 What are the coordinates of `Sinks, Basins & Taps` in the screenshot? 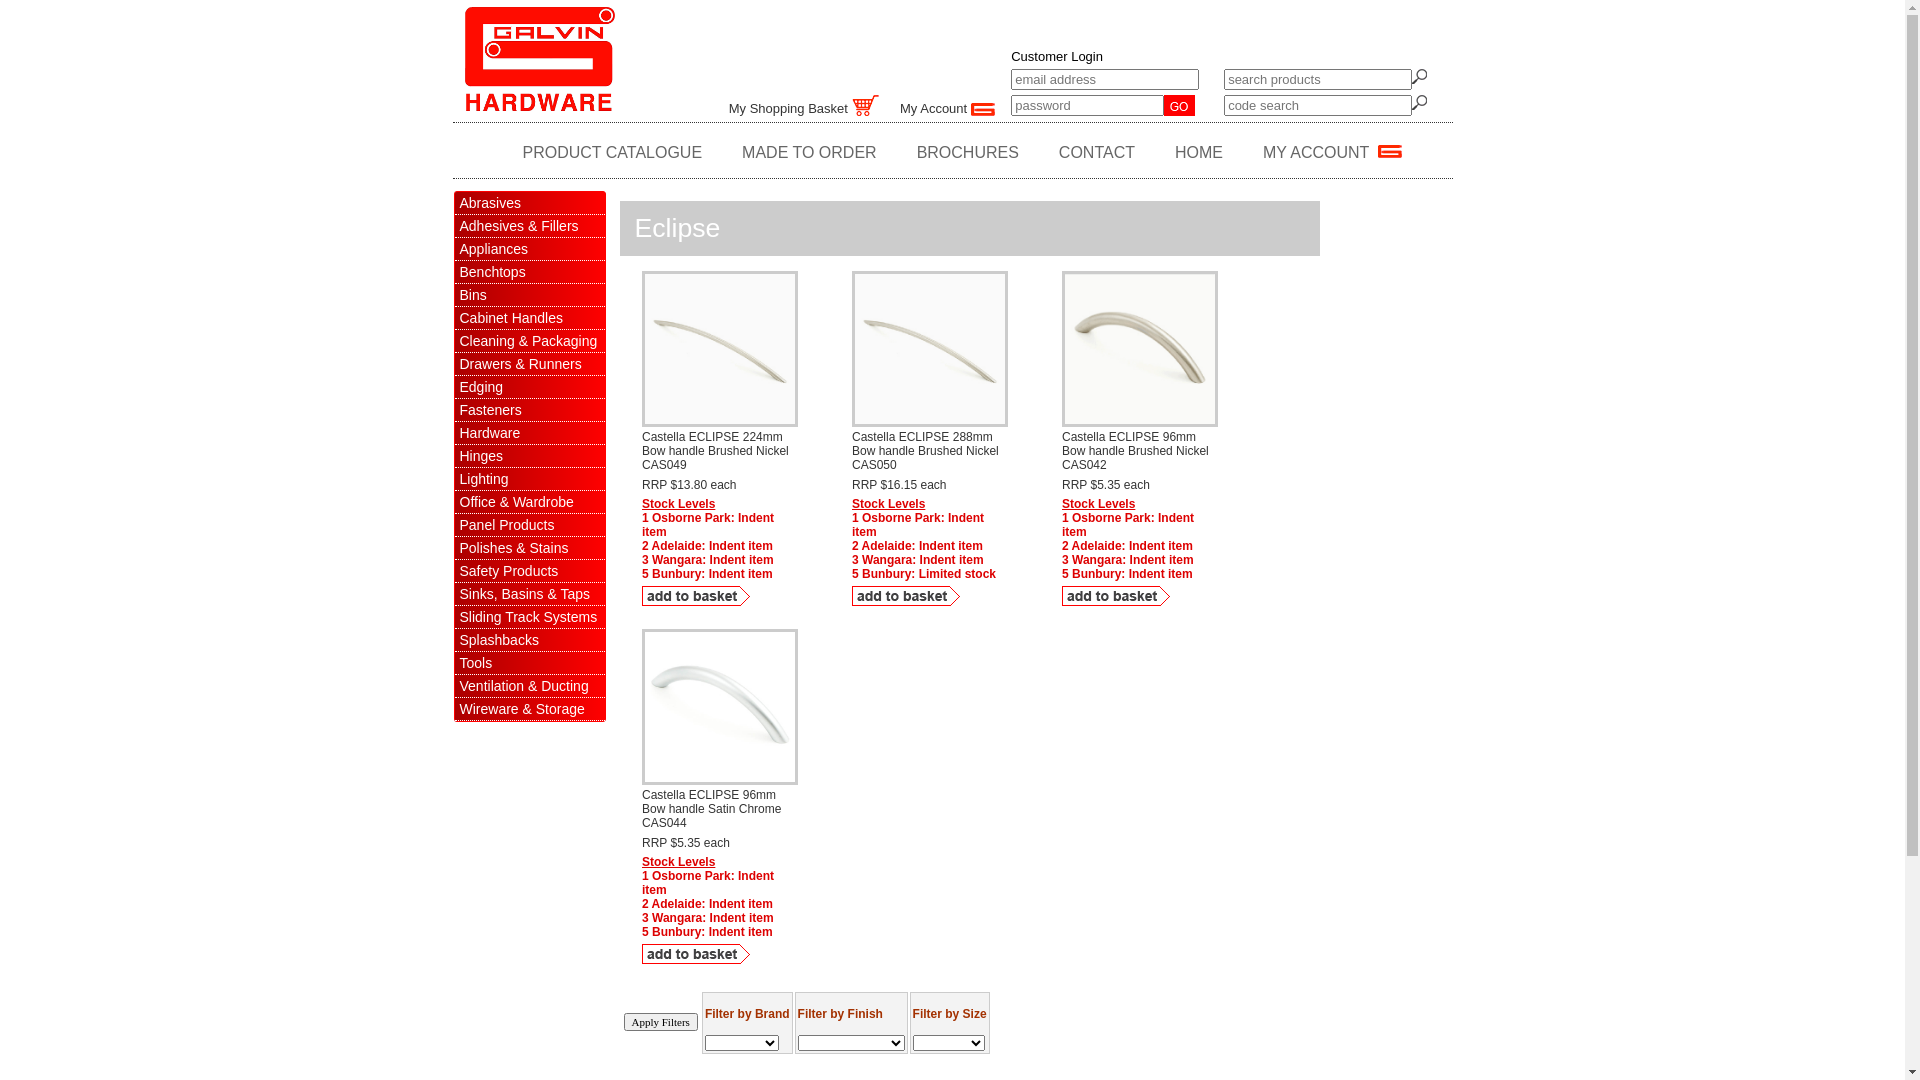 It's located at (529, 594).